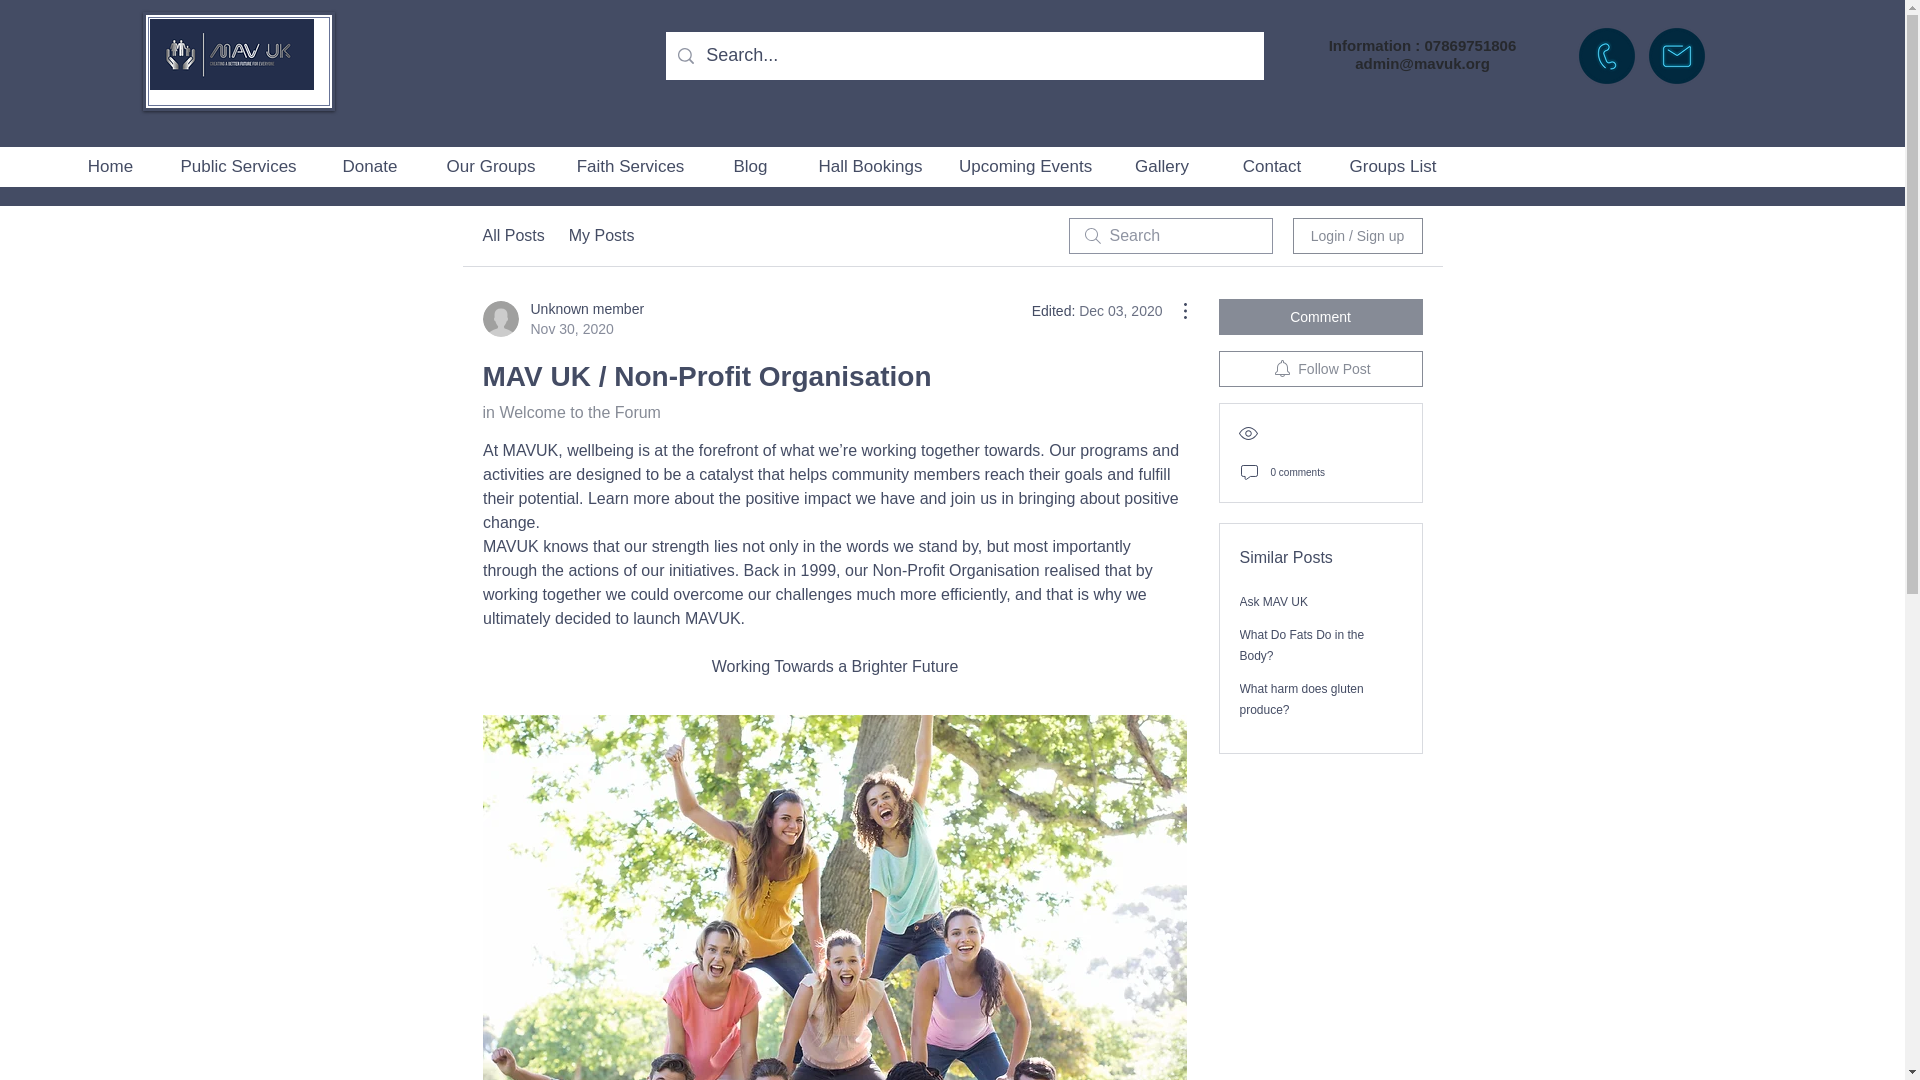 The width and height of the screenshot is (1920, 1080). I want to click on Public Services, so click(238, 166).